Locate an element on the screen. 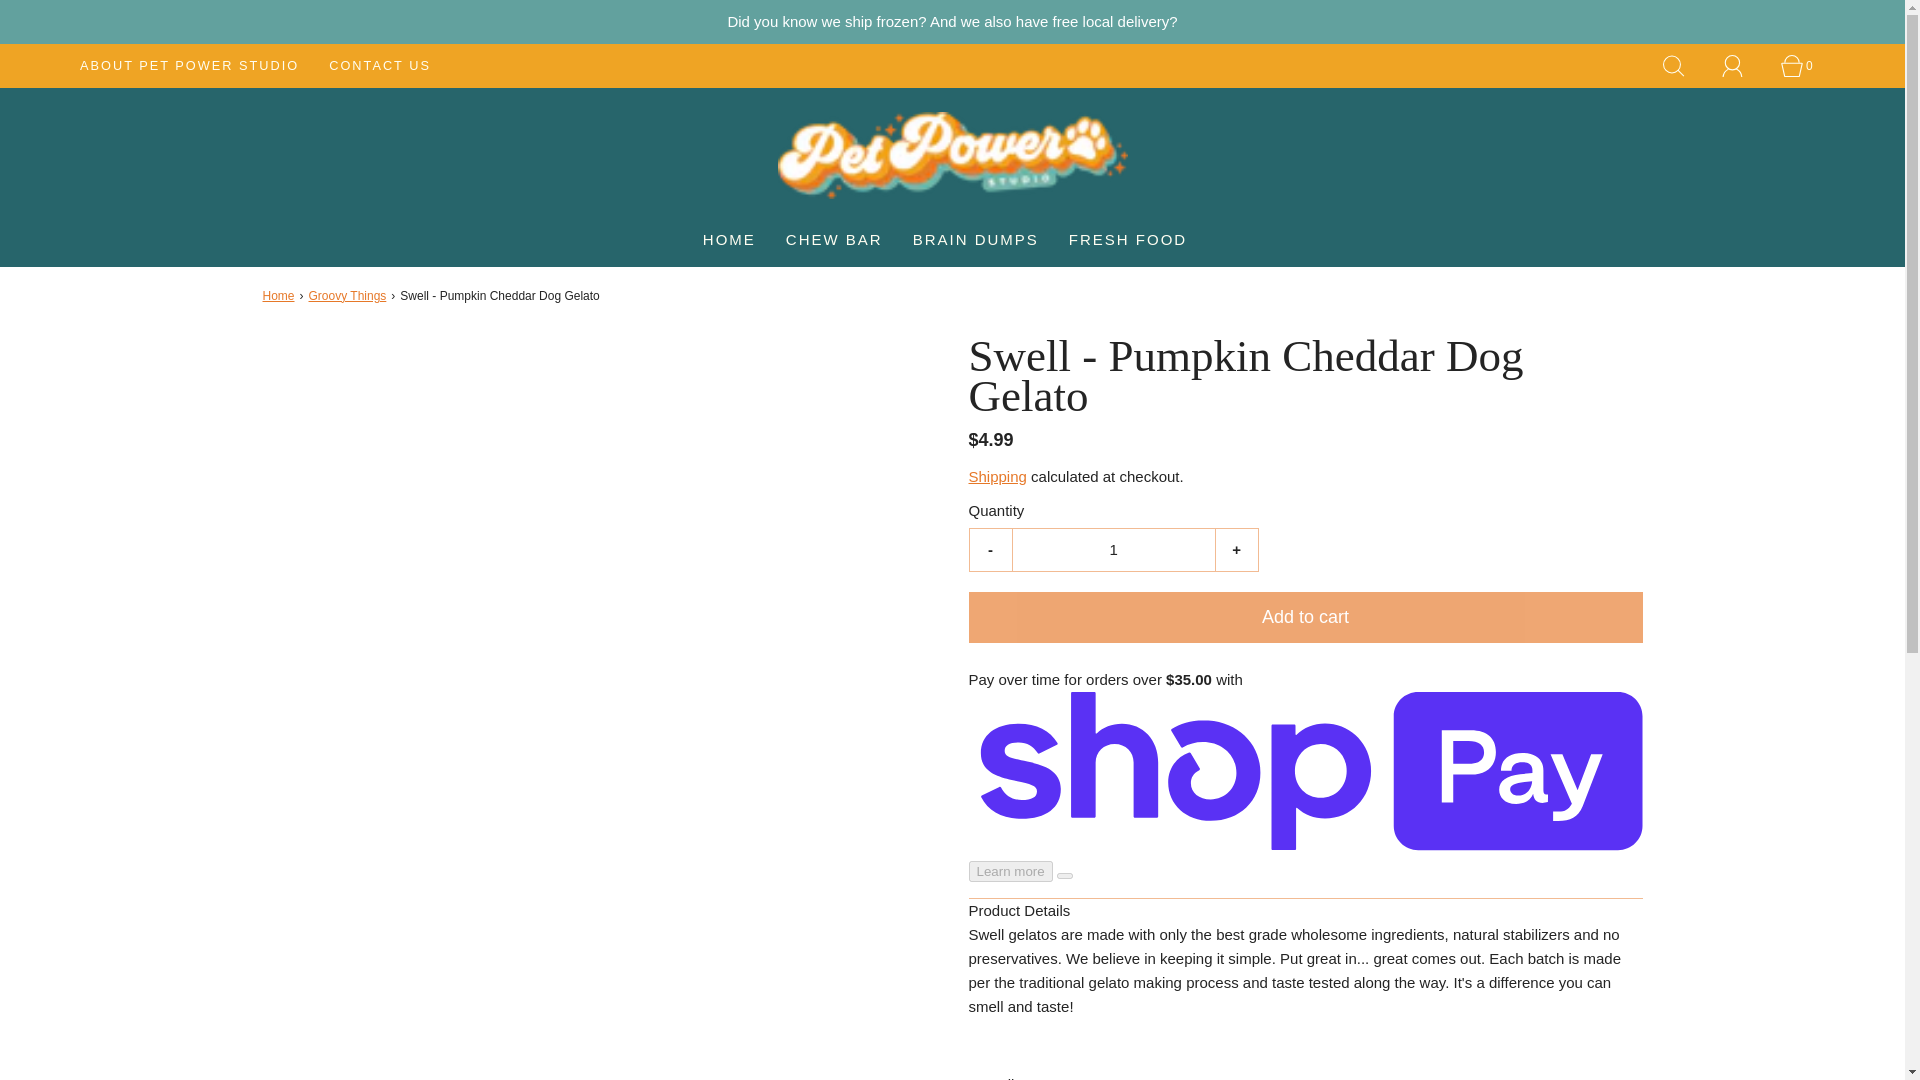 The image size is (1920, 1080). CONTACT US is located at coordinates (379, 66).